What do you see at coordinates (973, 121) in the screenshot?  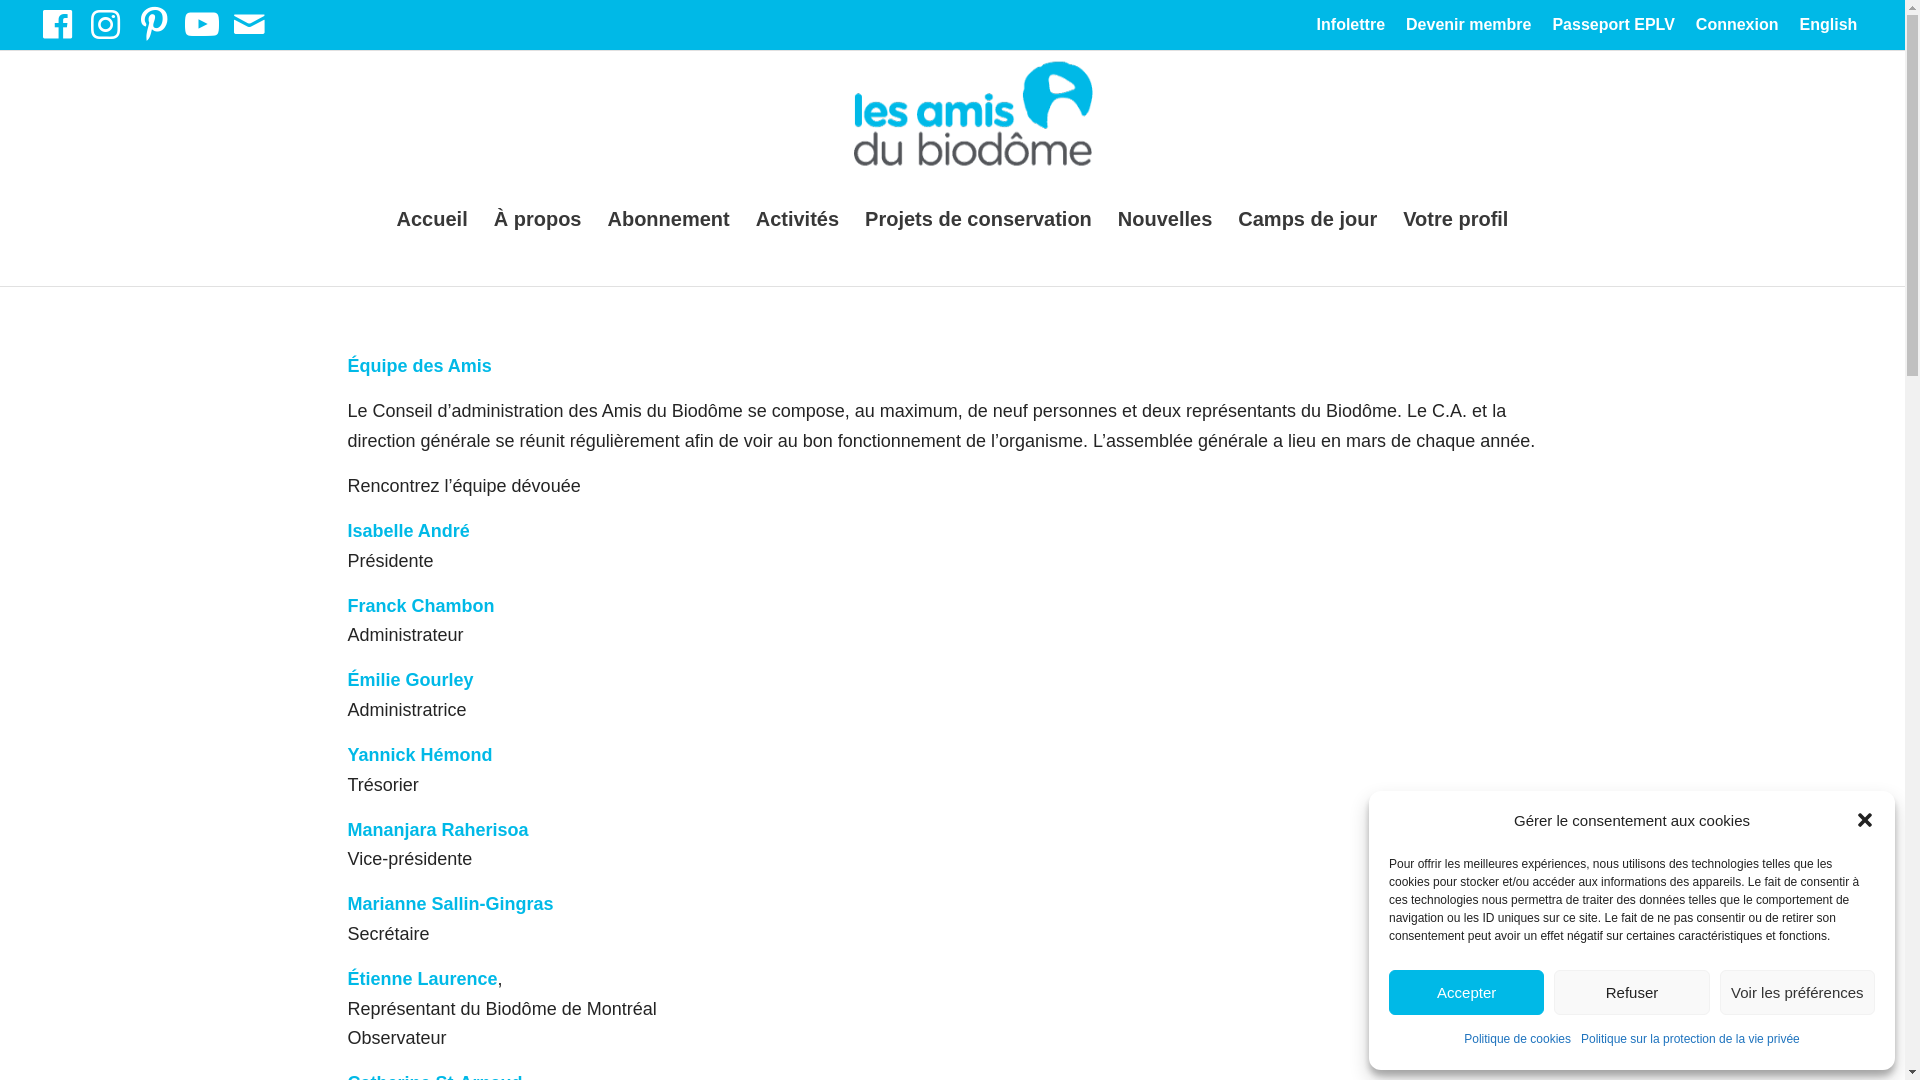 I see `amis-biodome-logo-color` at bounding box center [973, 121].